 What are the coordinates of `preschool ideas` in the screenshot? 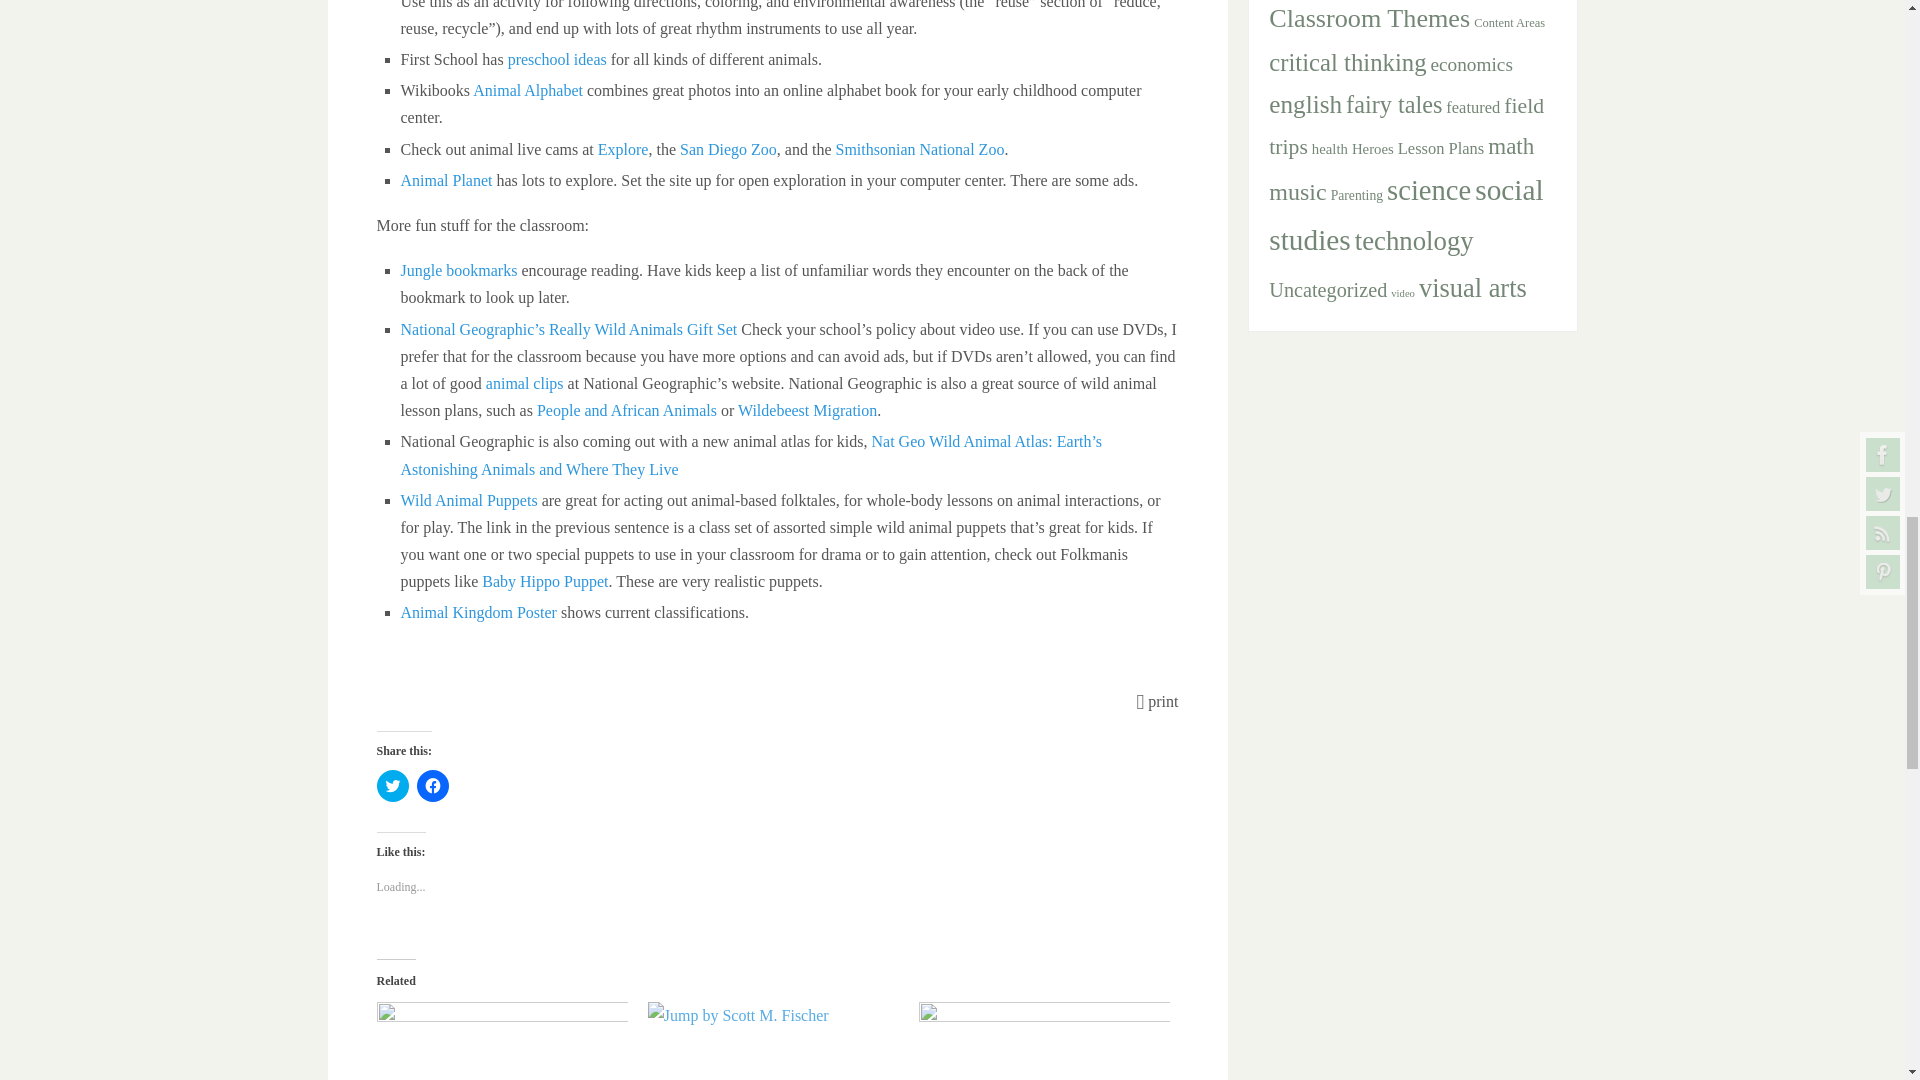 It's located at (557, 59).